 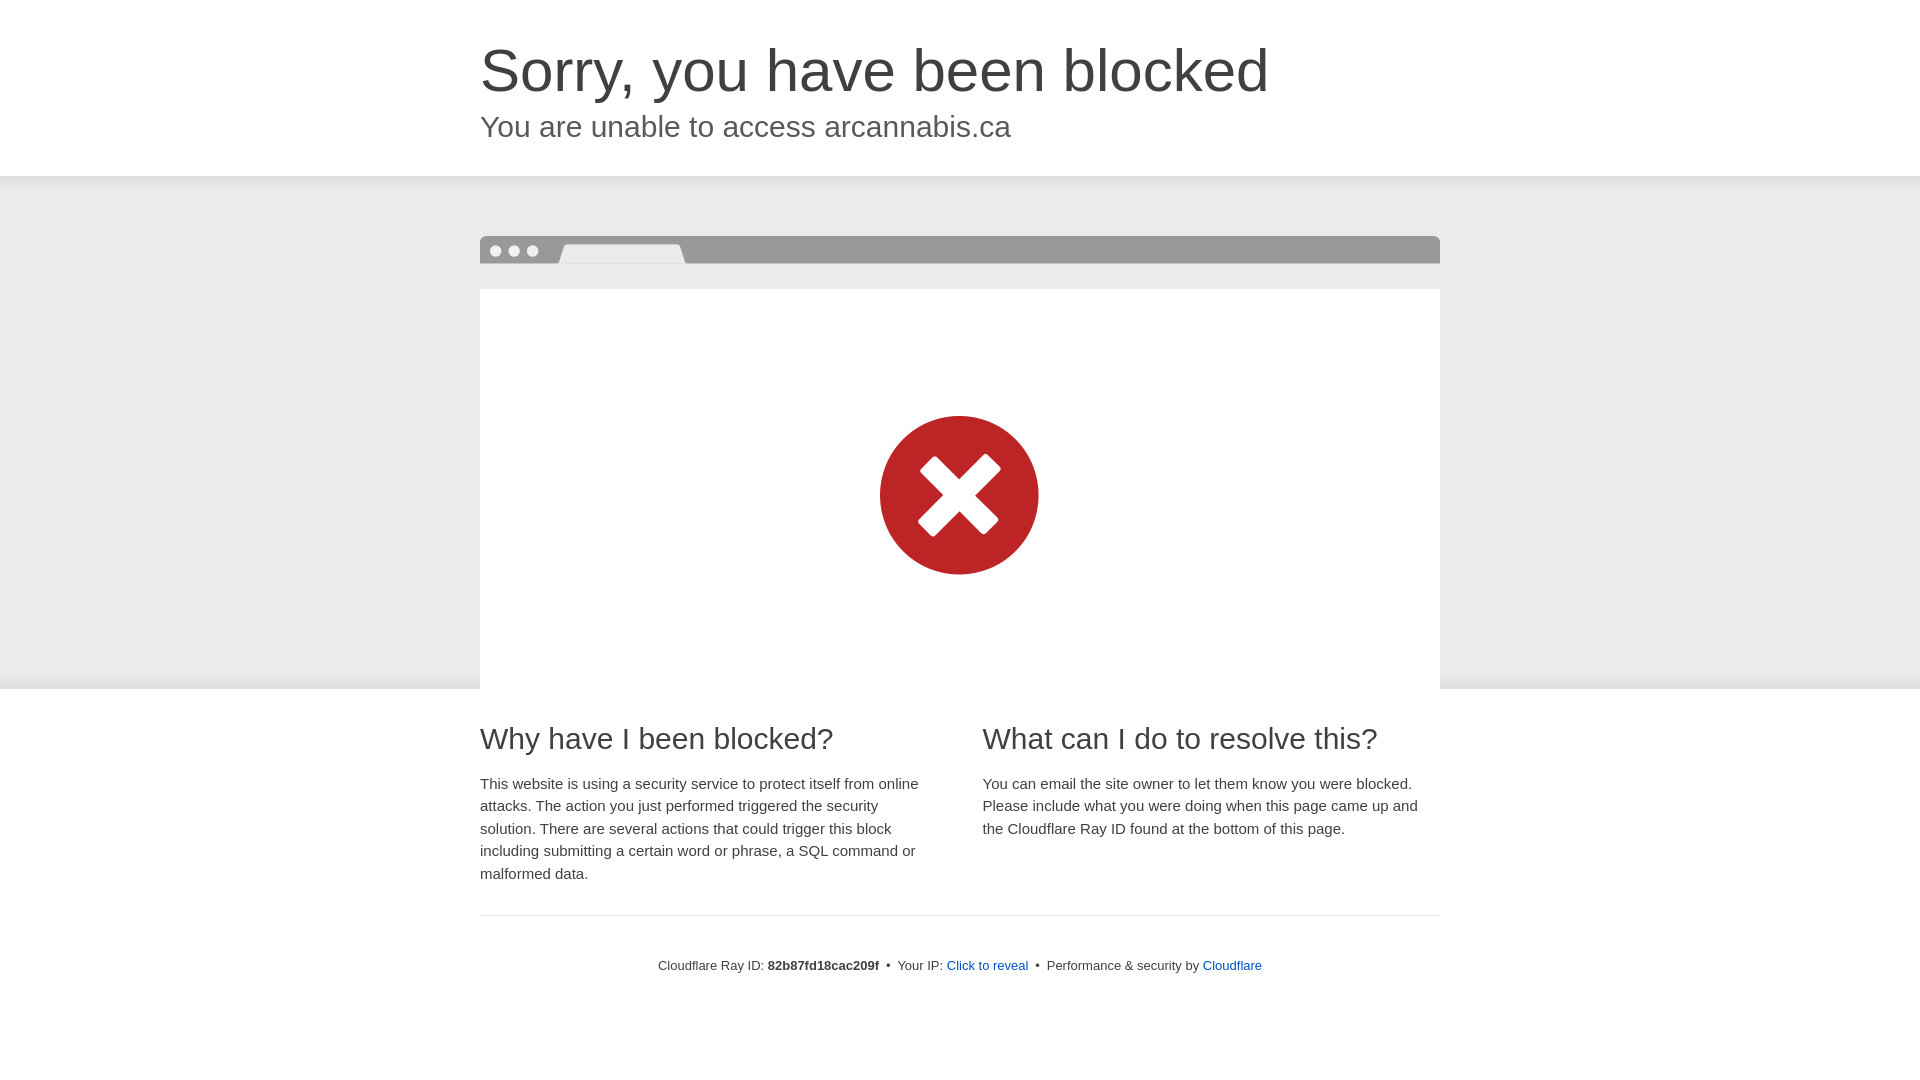 What do you see at coordinates (988, 966) in the screenshot?
I see `Click to reveal` at bounding box center [988, 966].